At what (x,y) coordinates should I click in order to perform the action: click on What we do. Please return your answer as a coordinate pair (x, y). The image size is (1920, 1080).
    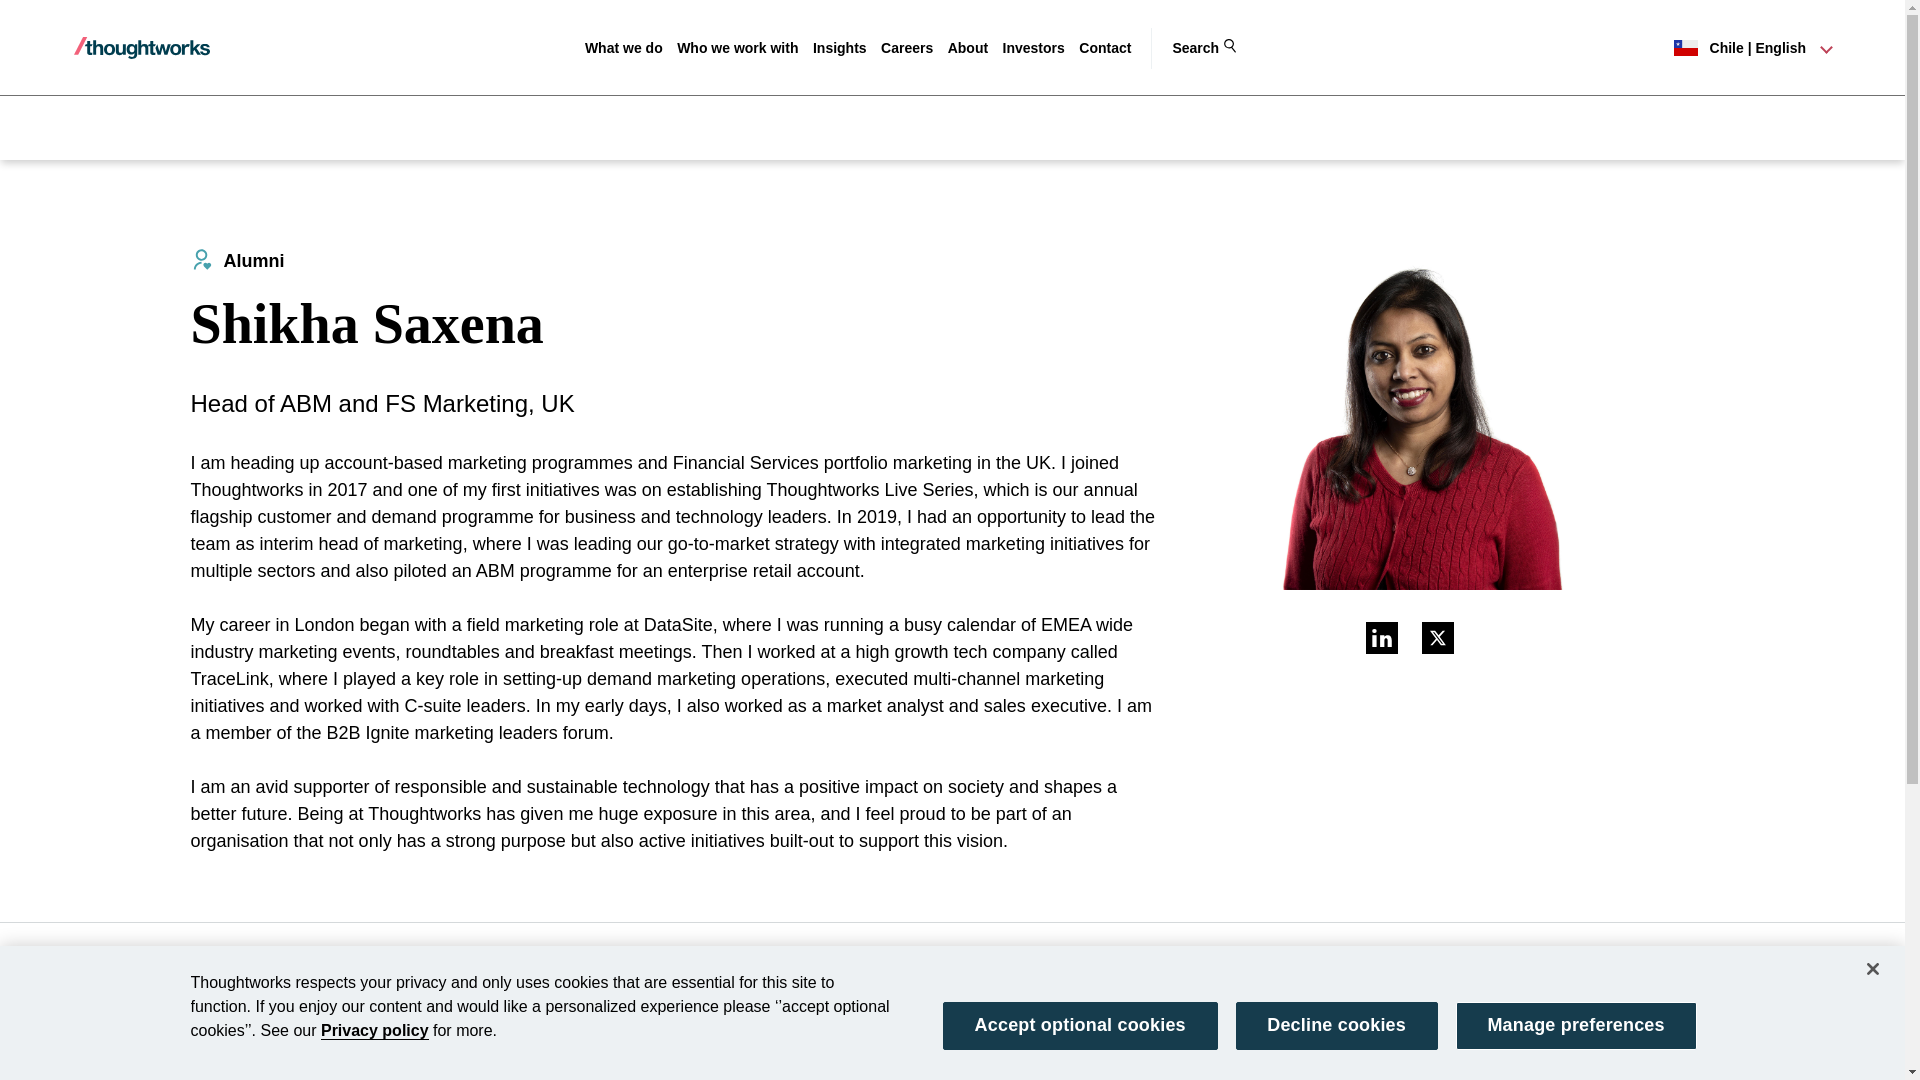
    Looking at the image, I should click on (624, 48).